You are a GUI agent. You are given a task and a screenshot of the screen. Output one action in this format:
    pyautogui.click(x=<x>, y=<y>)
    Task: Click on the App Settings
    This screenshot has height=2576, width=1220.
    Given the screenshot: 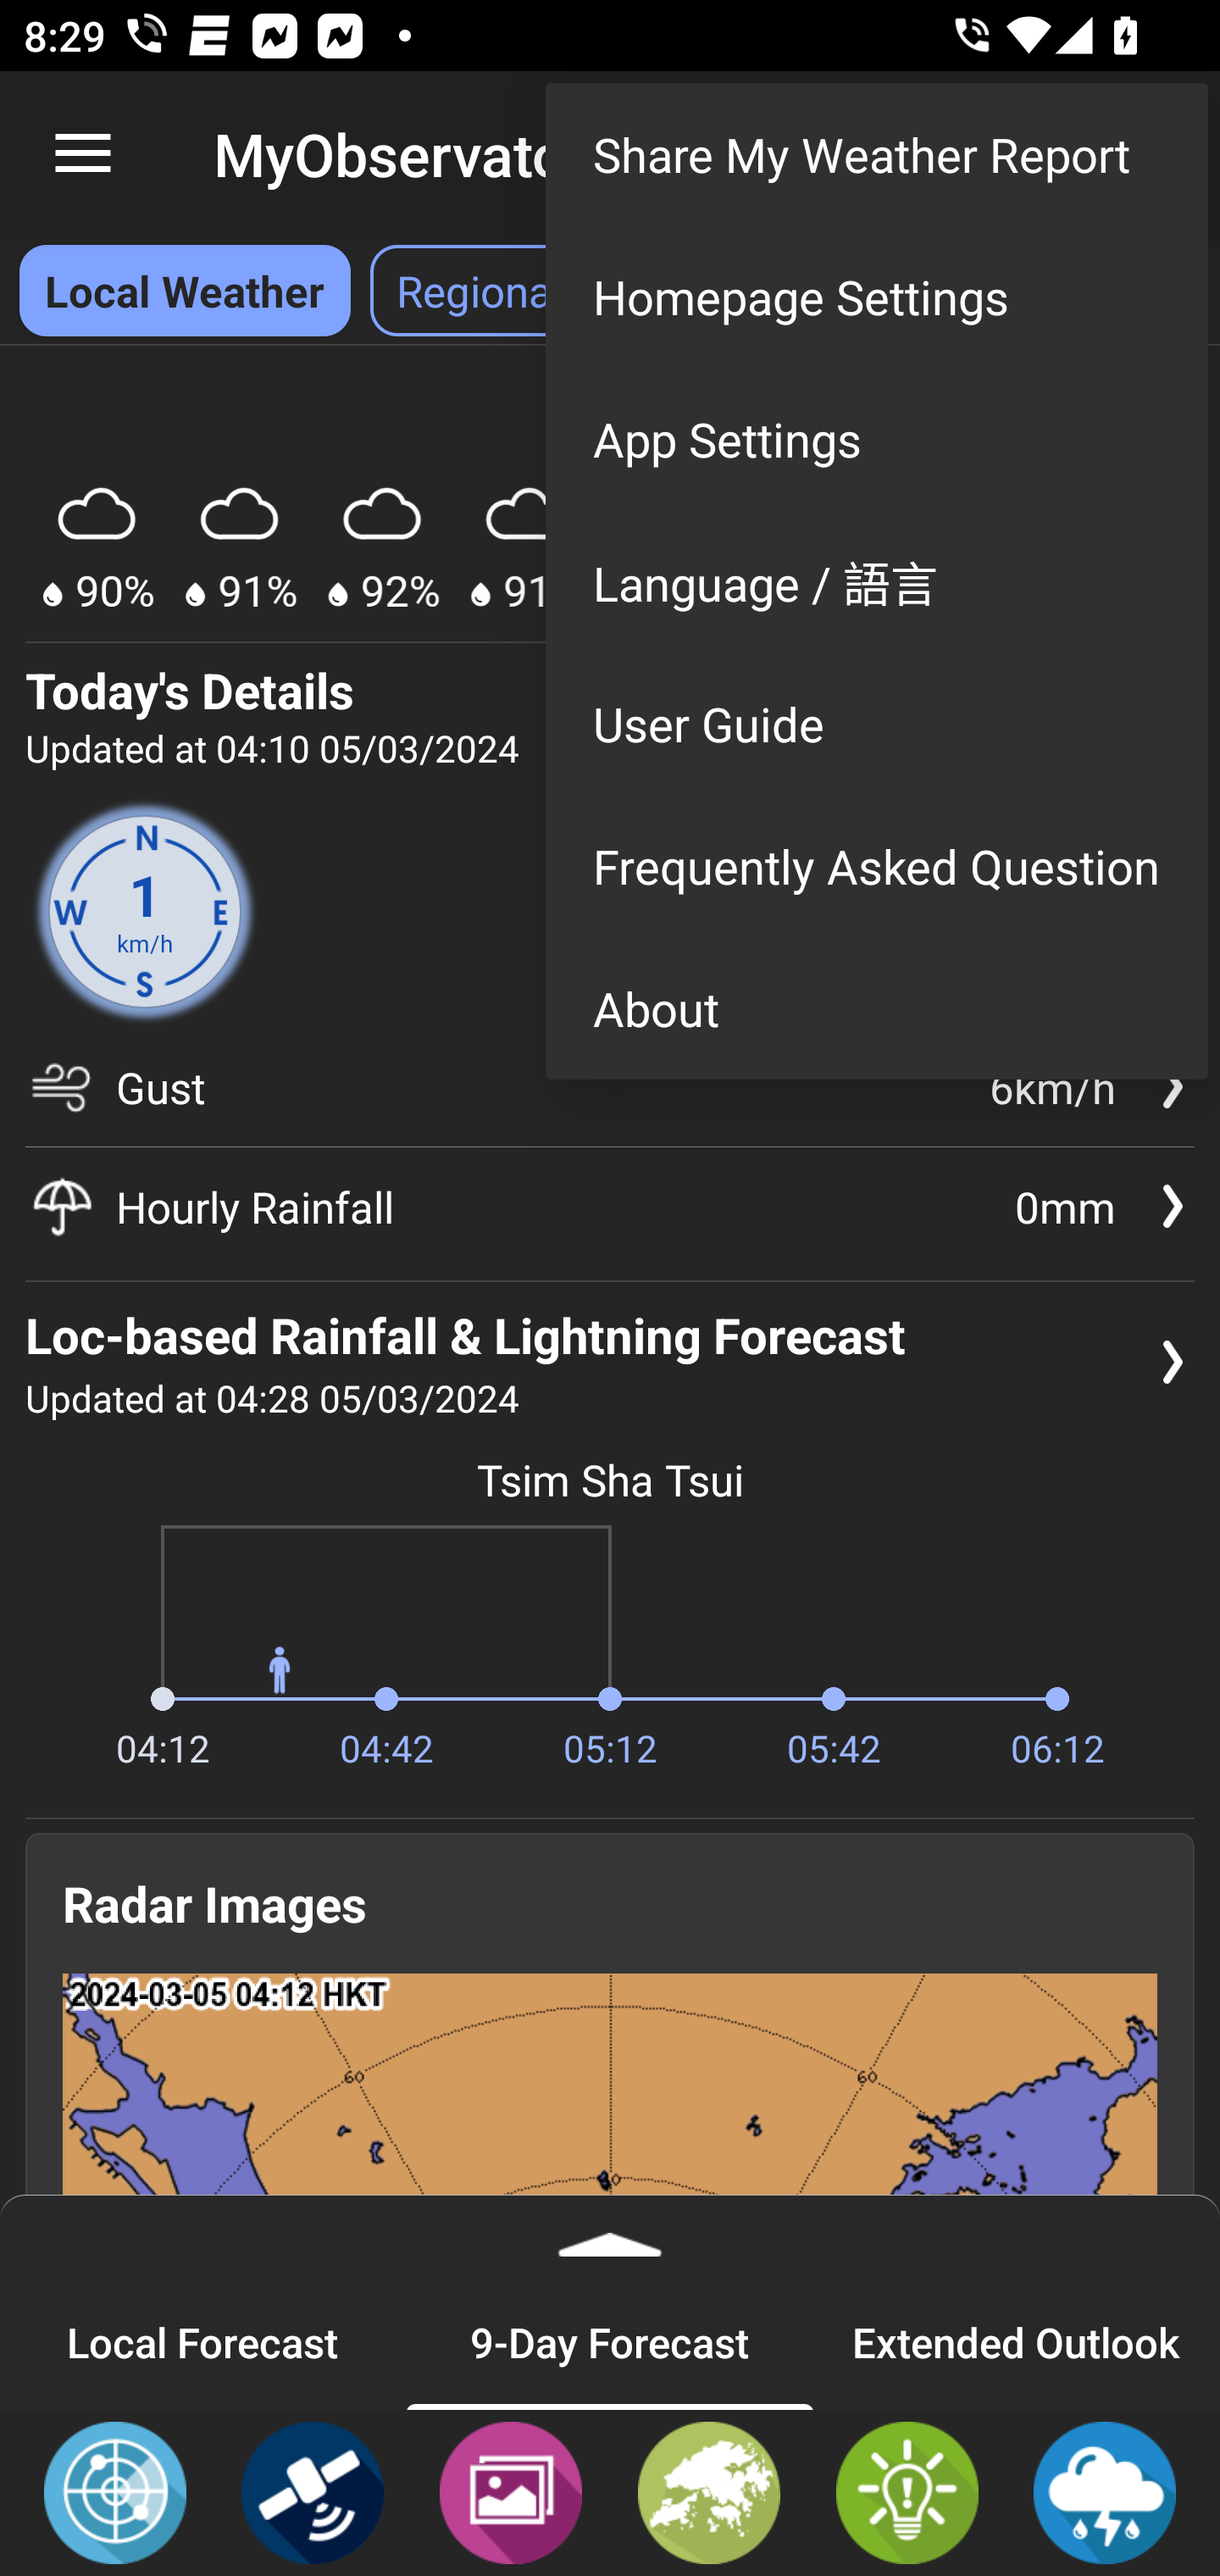 What is the action you would take?
    pyautogui.click(x=876, y=439)
    